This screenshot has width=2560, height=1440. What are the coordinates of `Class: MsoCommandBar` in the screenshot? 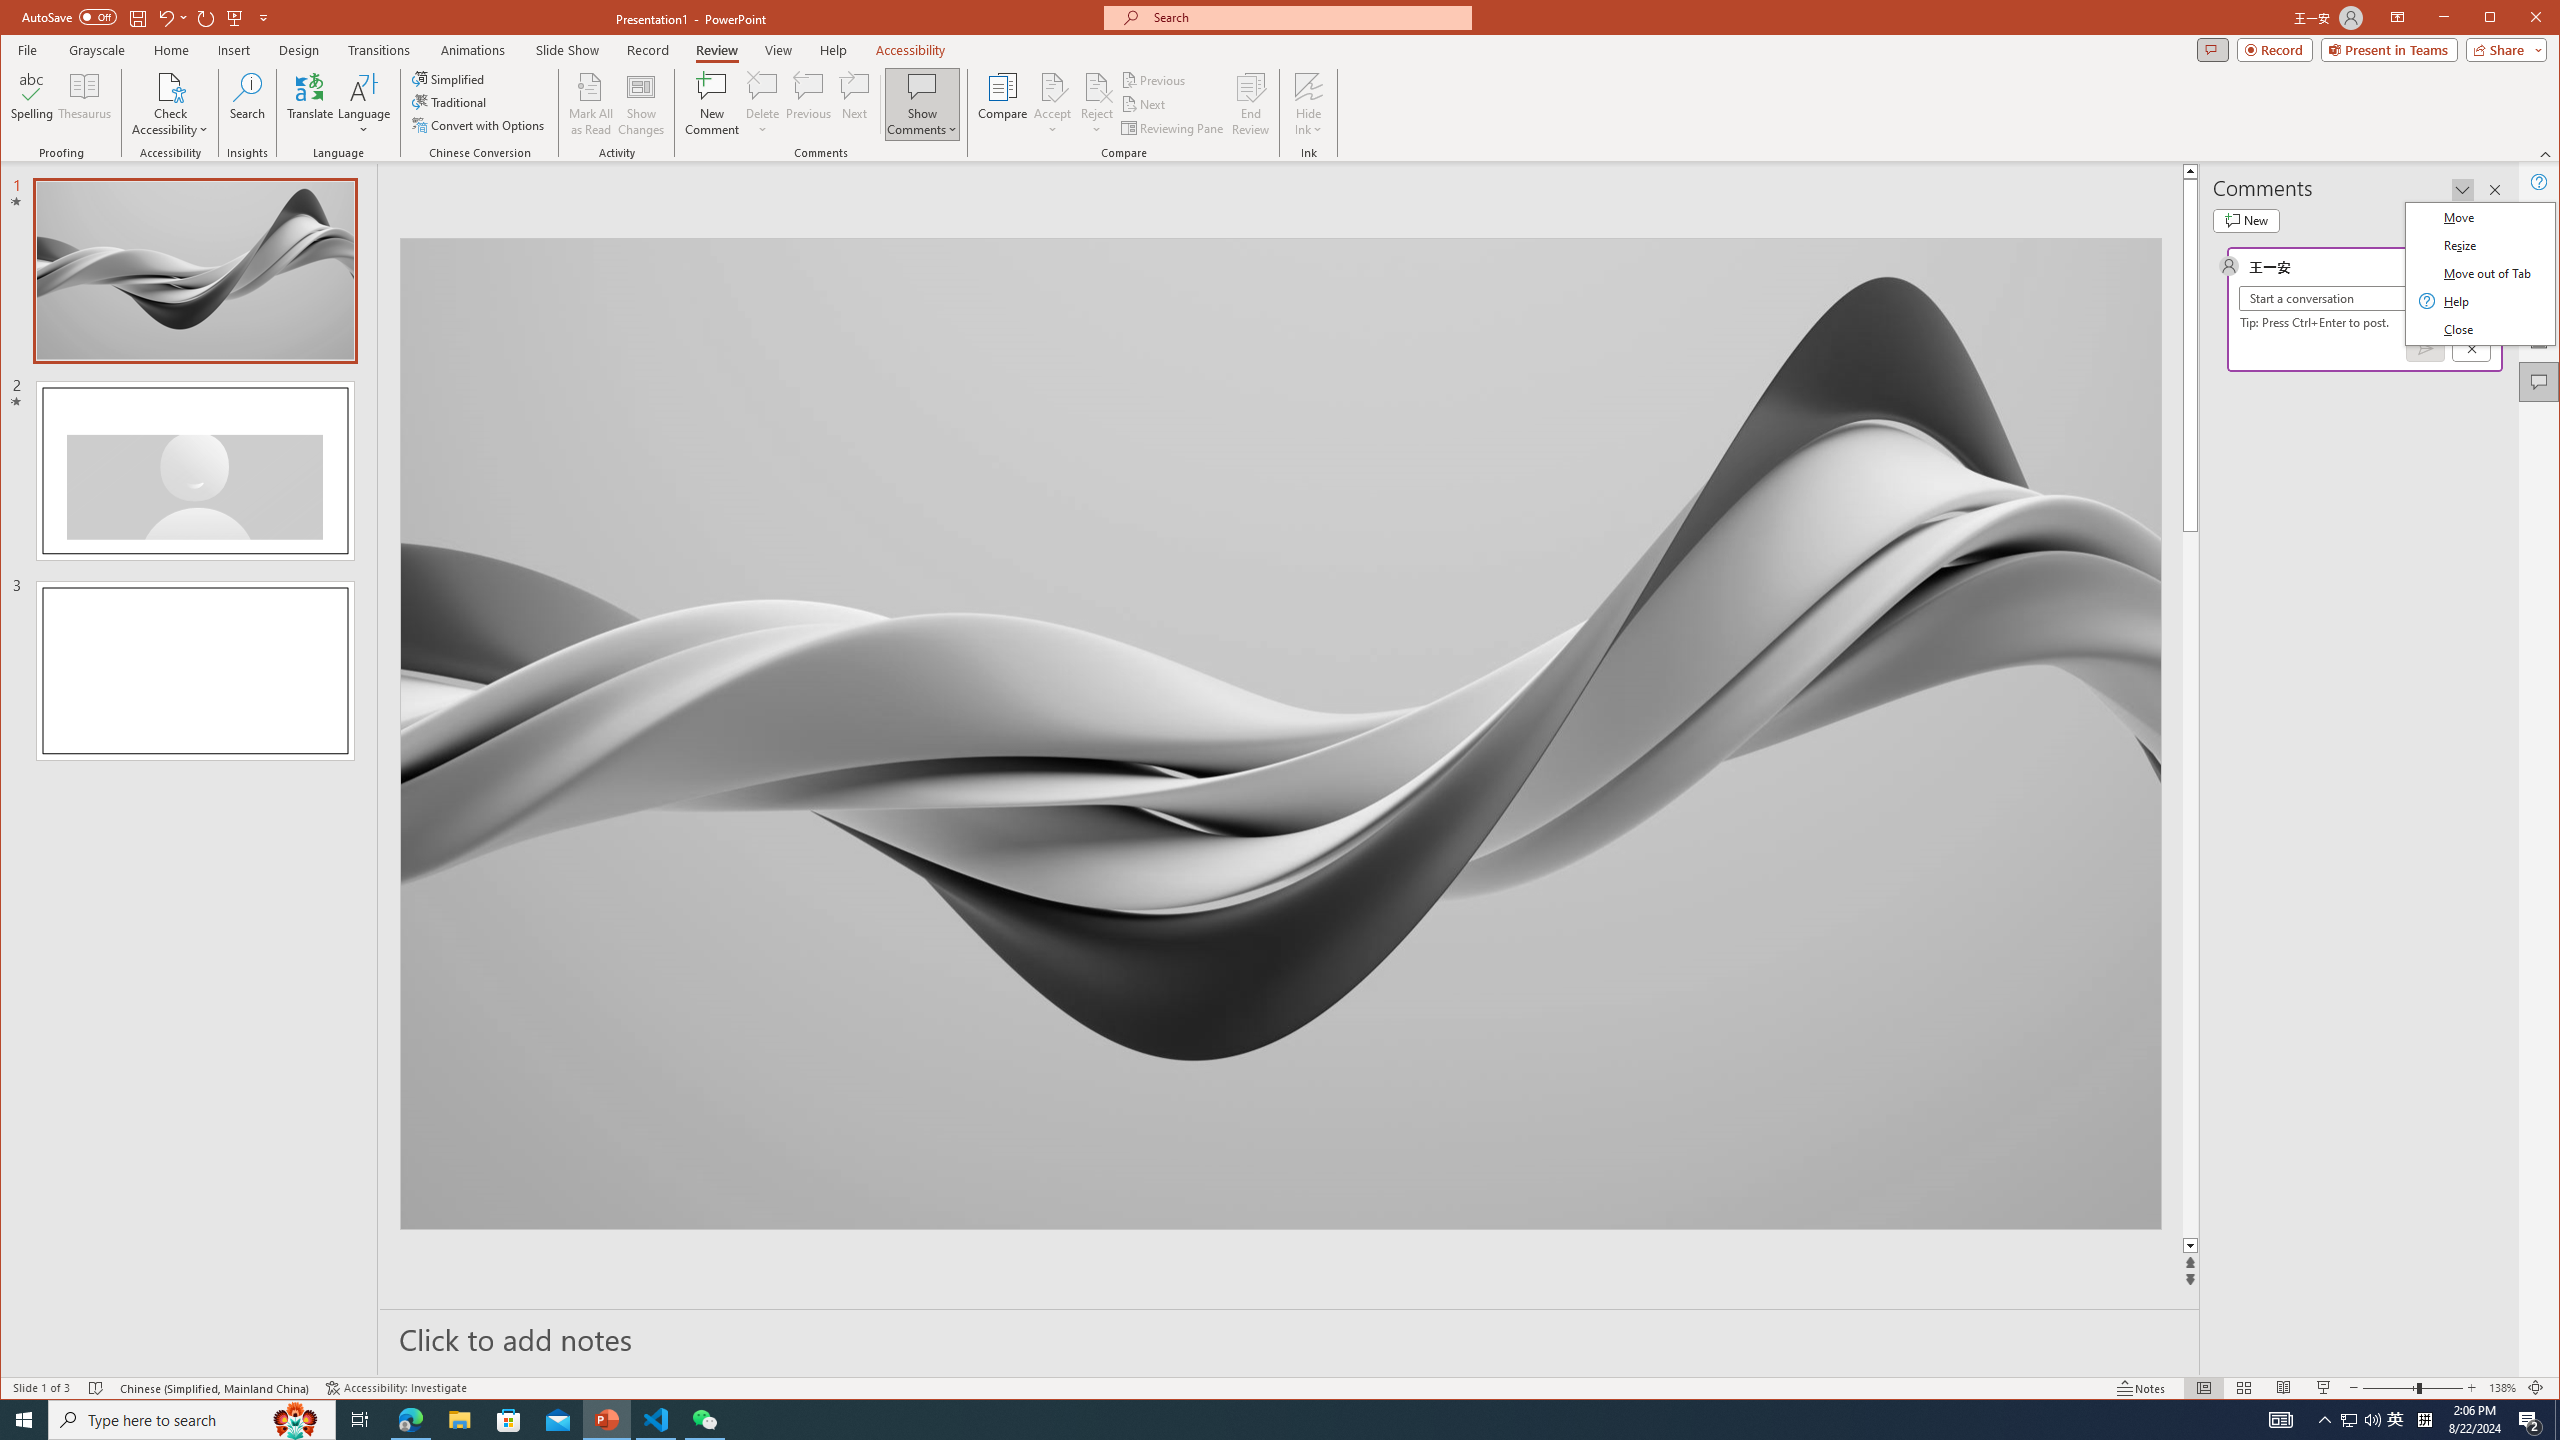 It's located at (1280, 1388).